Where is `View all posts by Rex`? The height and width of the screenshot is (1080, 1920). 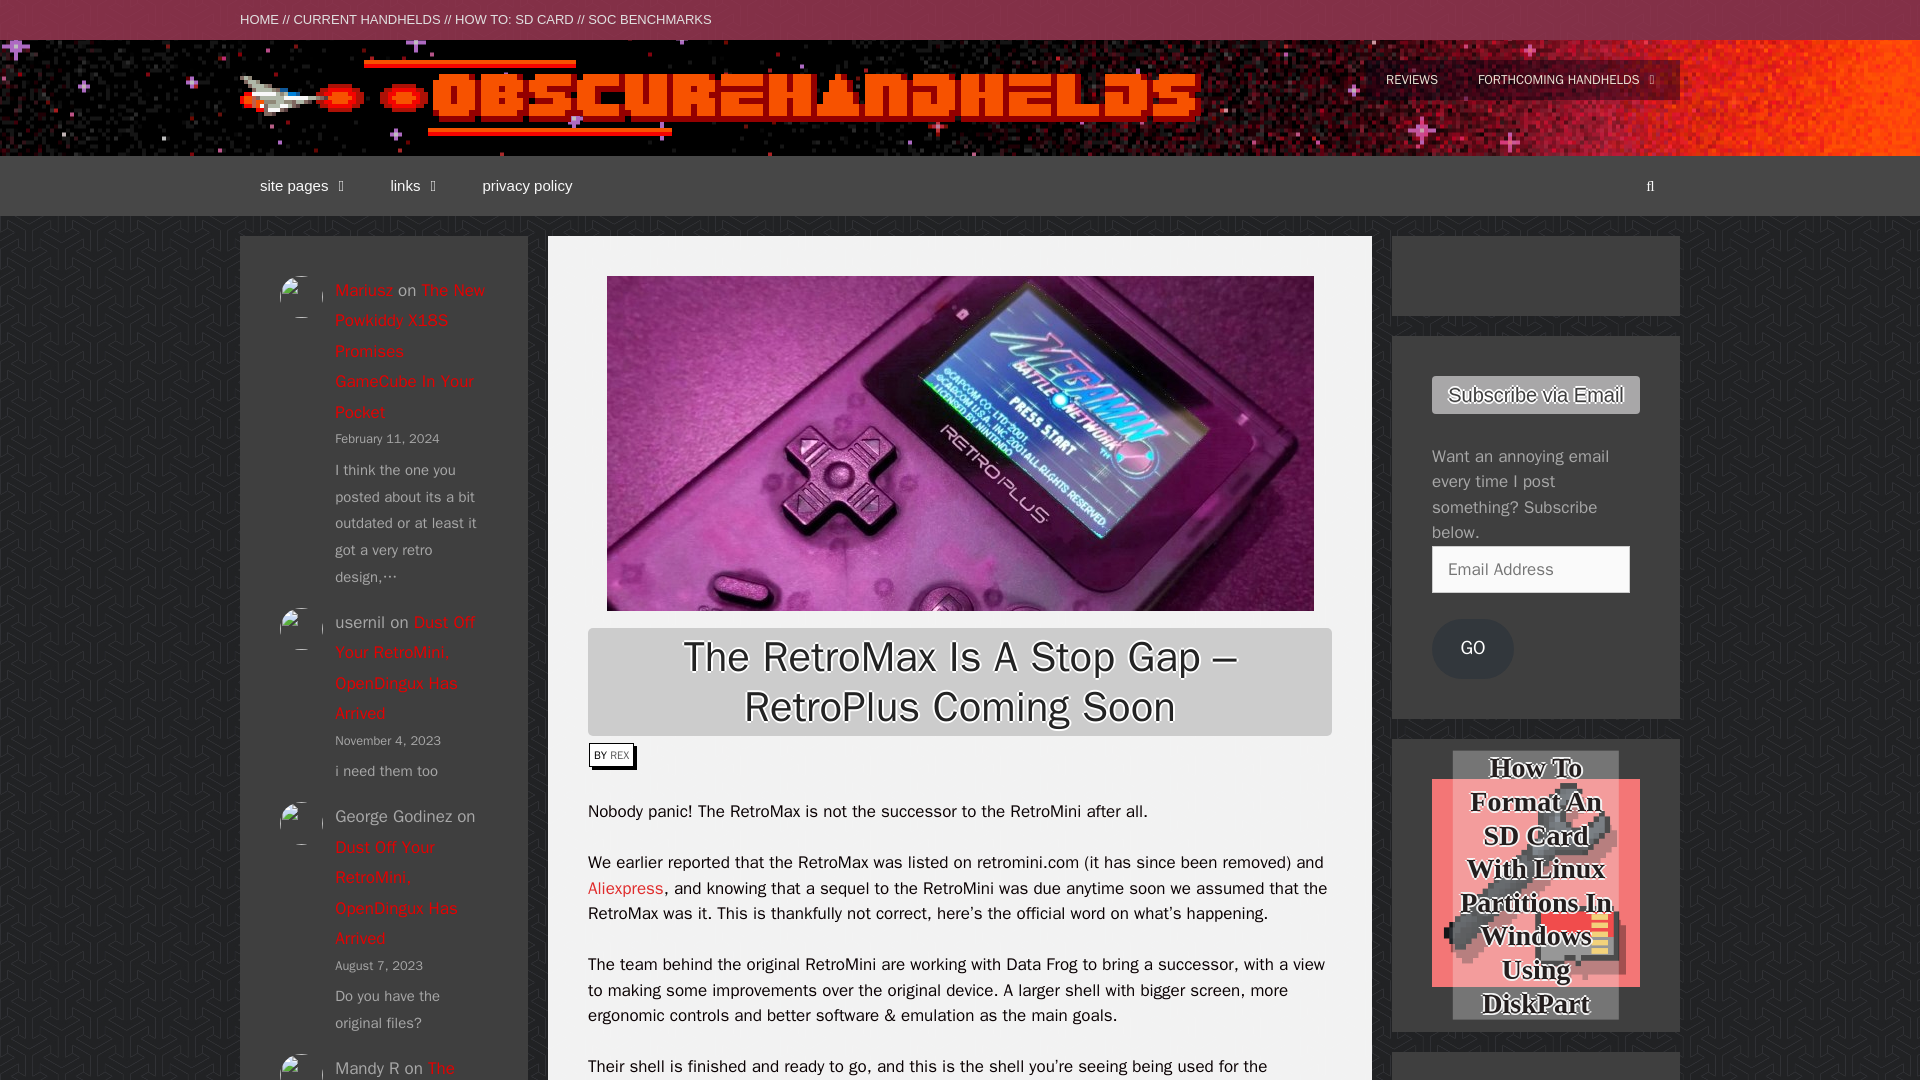
View all posts by Rex is located at coordinates (620, 755).